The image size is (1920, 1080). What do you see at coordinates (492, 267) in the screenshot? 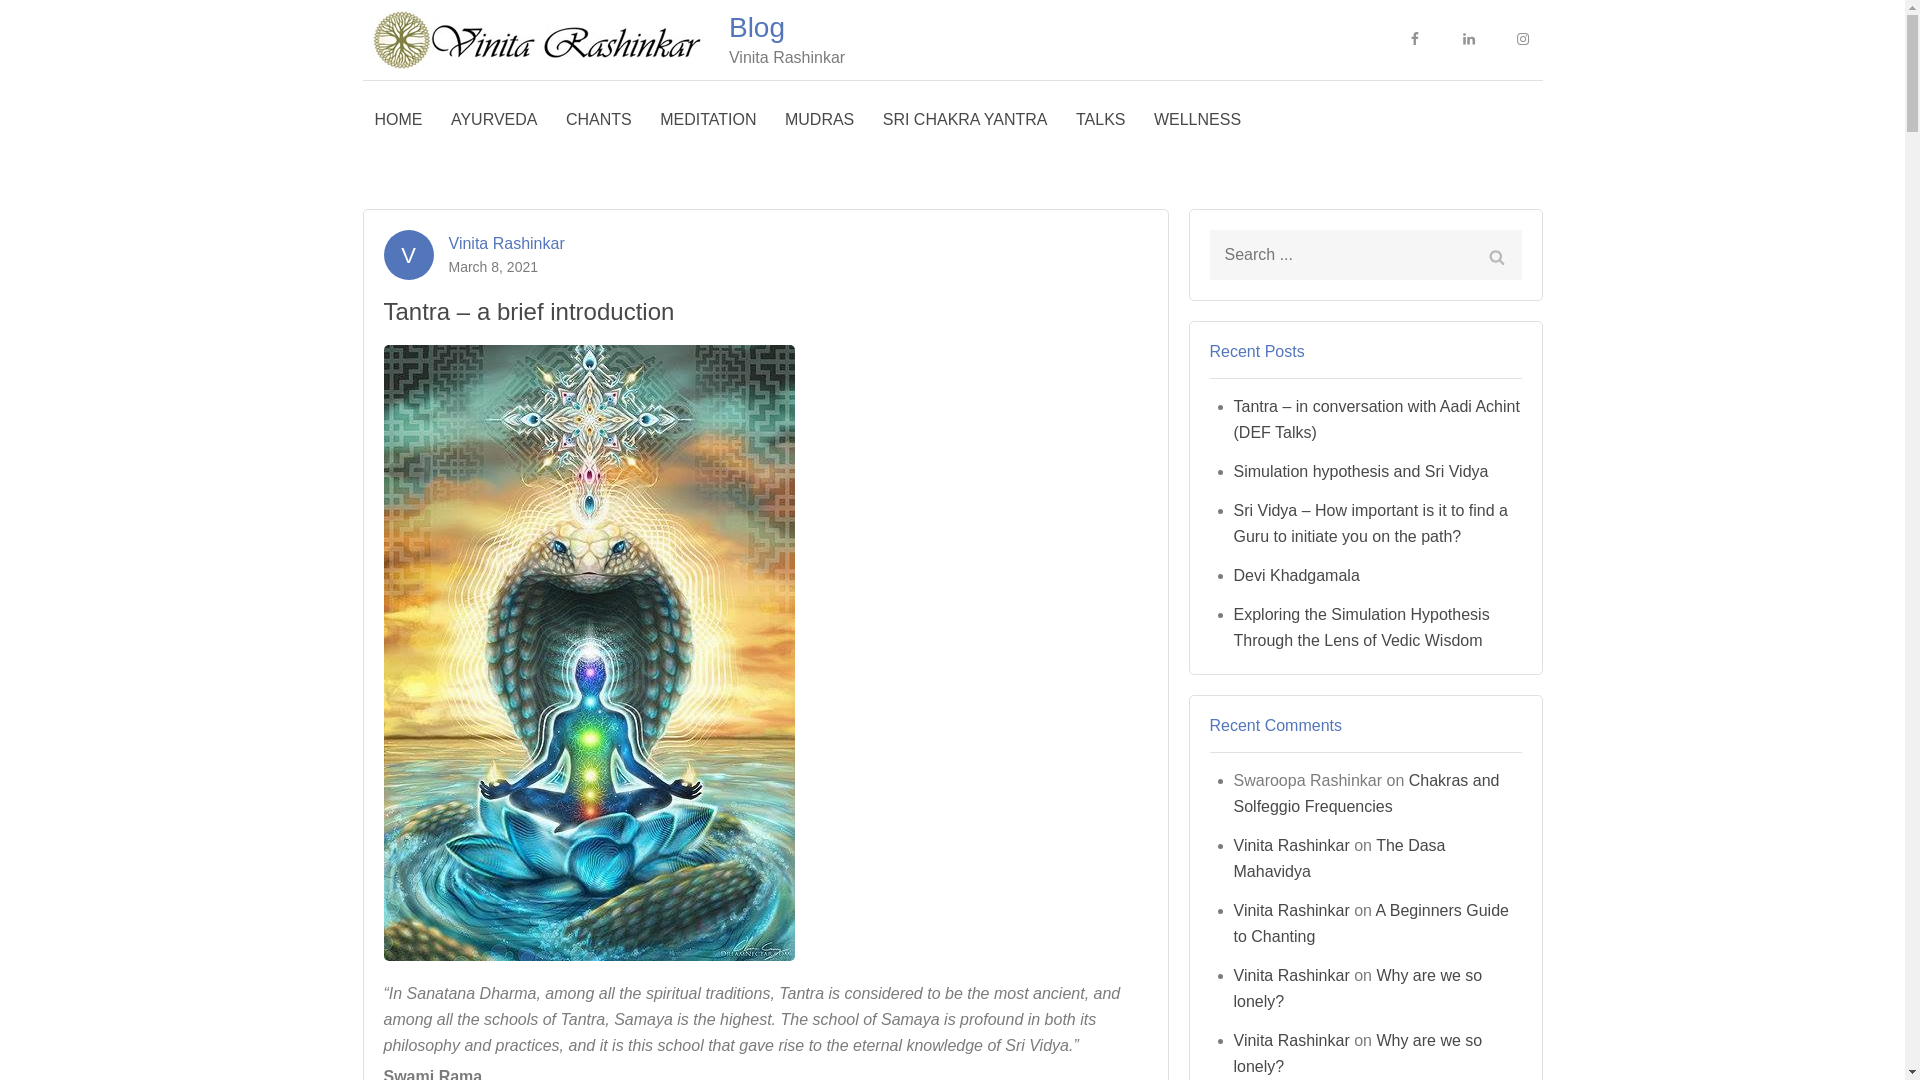
I see `March 8, 2021` at bounding box center [492, 267].